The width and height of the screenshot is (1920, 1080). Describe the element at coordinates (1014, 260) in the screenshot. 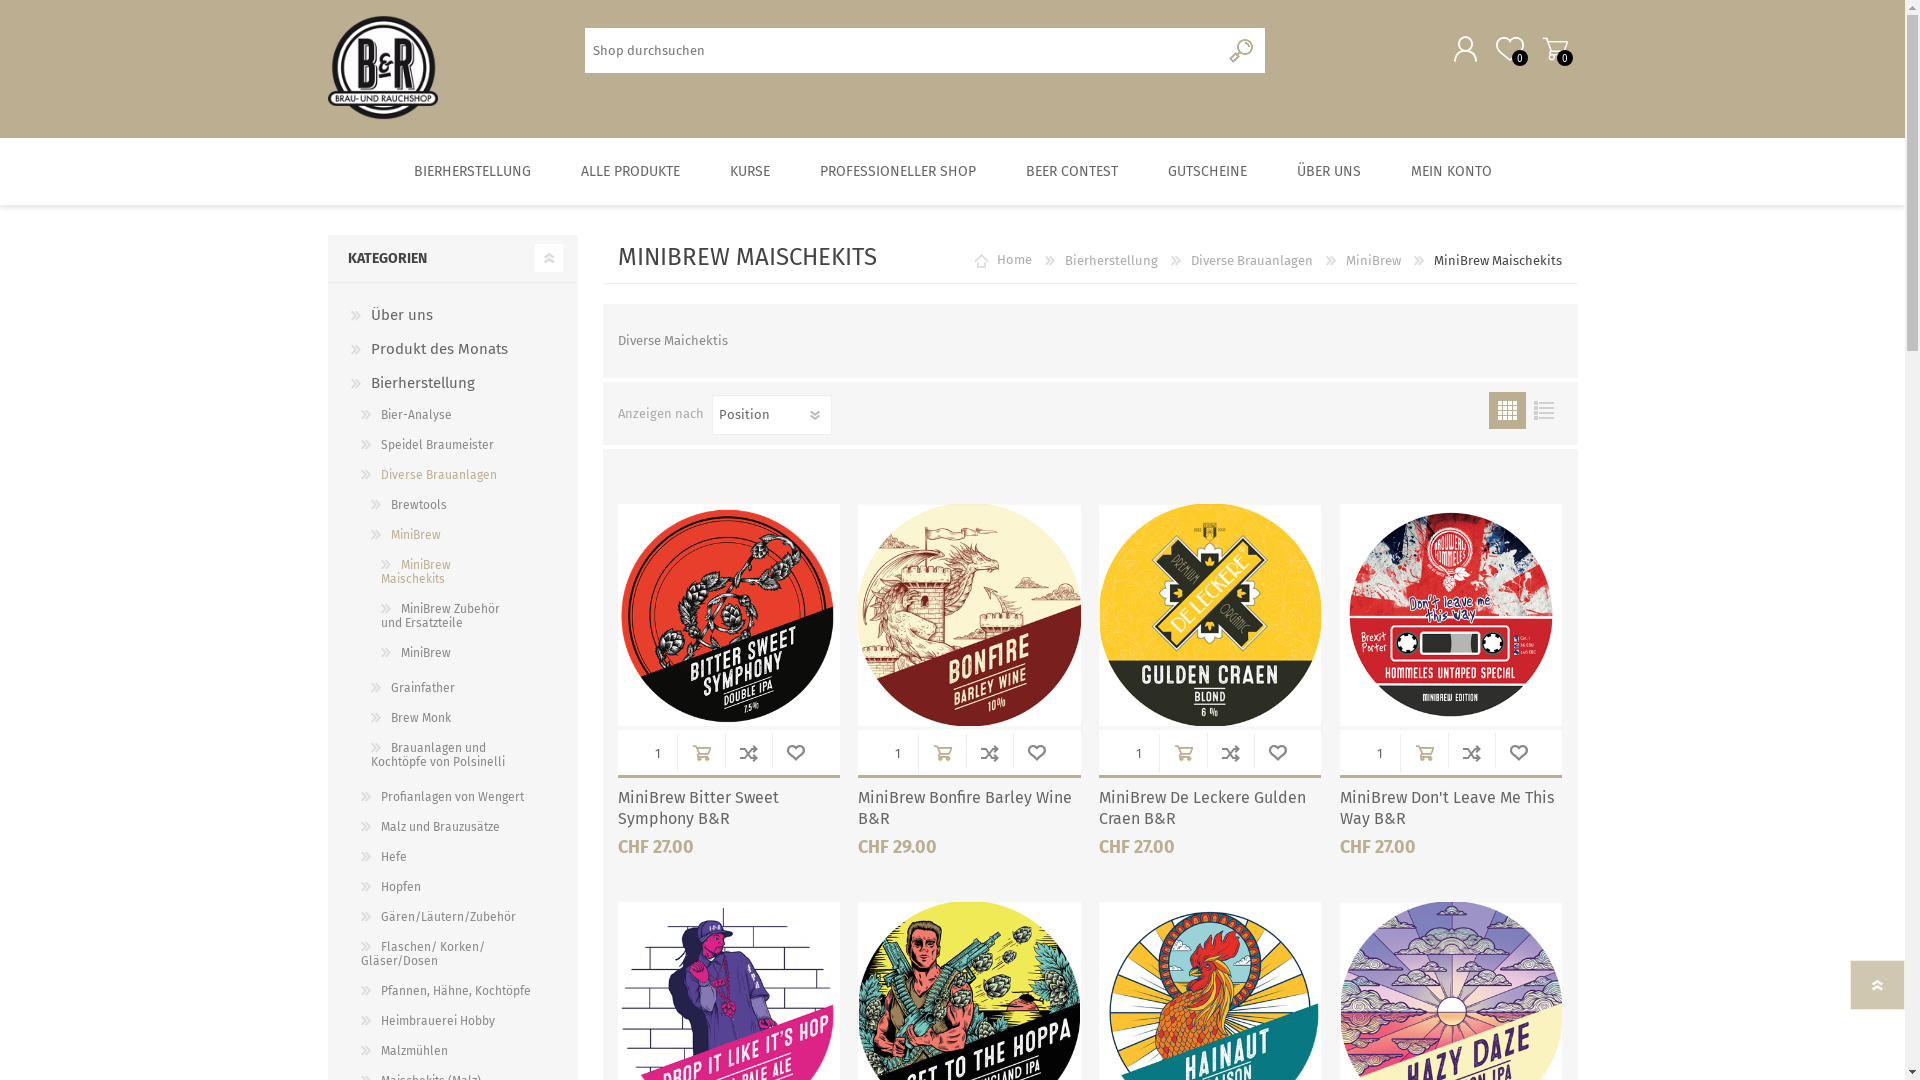

I see `Home` at that location.